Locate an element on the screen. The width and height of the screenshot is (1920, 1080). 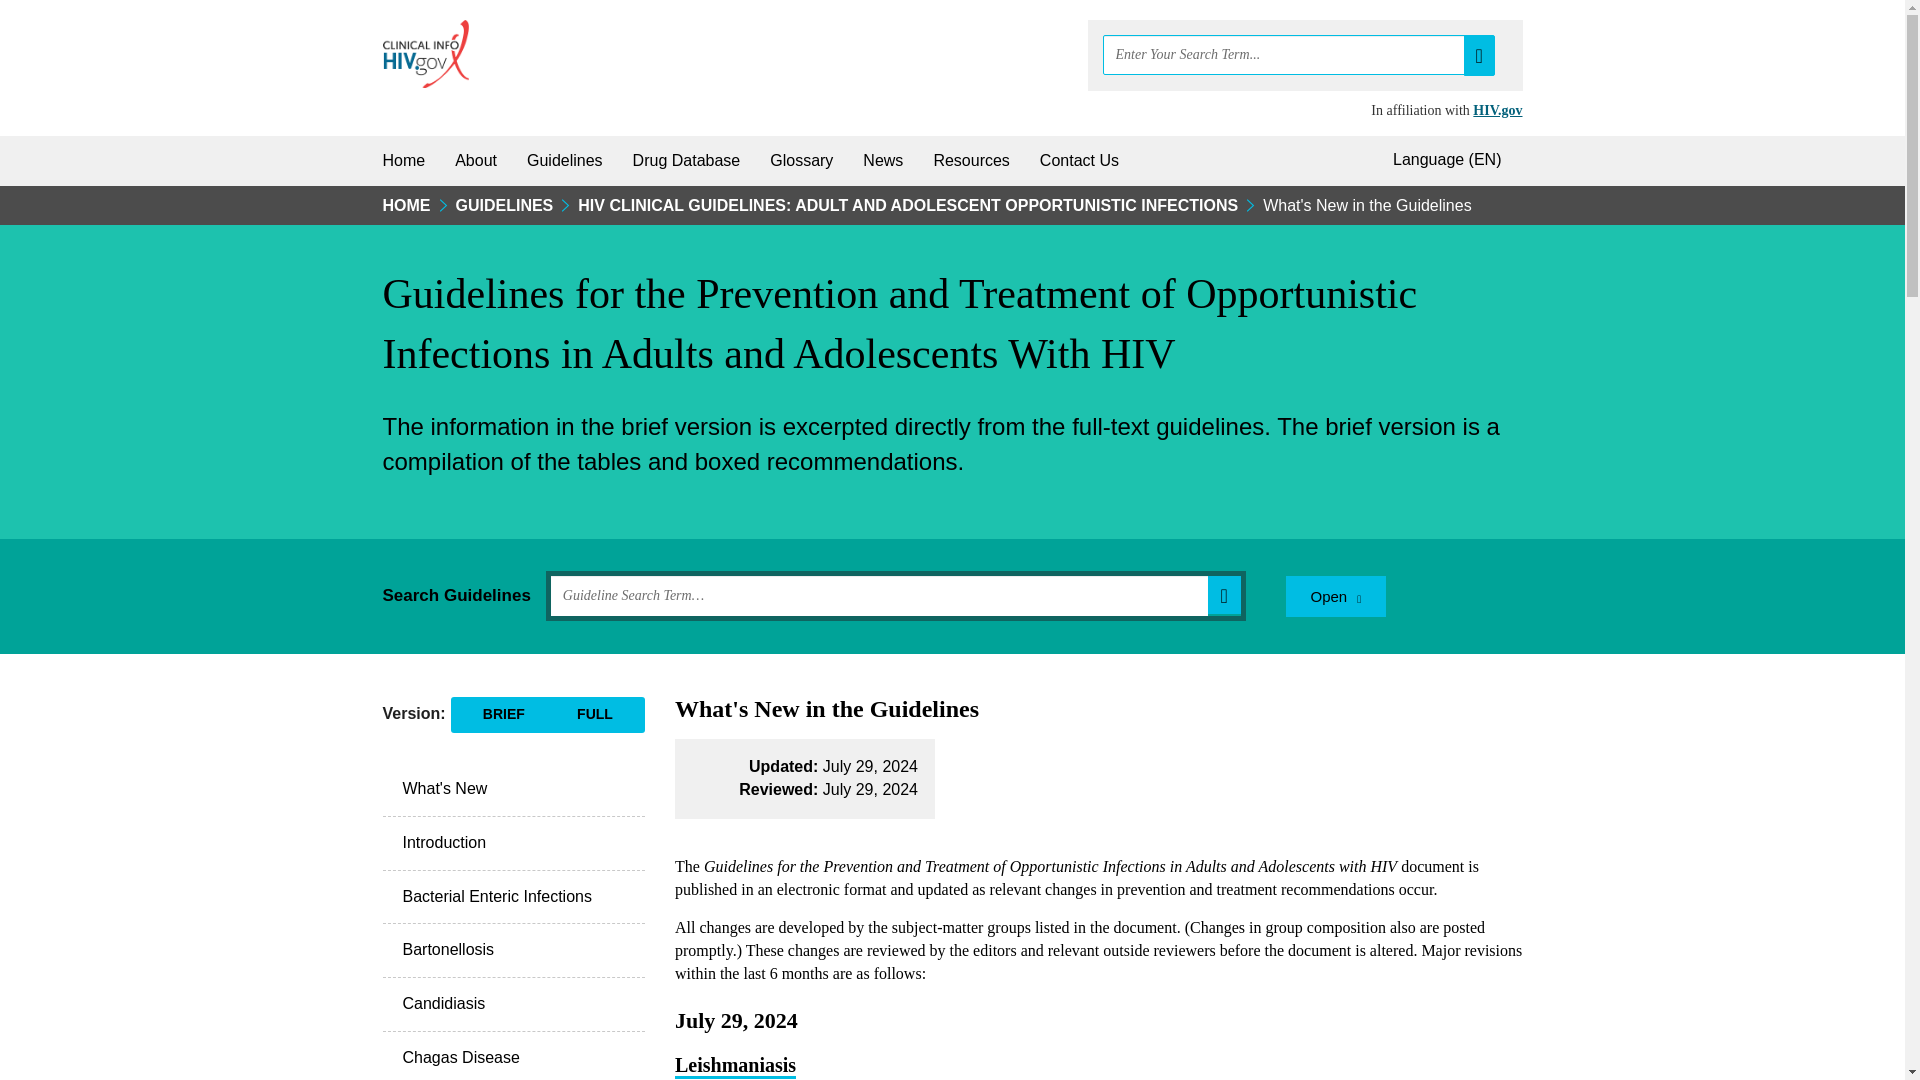
FULL is located at coordinates (595, 714).